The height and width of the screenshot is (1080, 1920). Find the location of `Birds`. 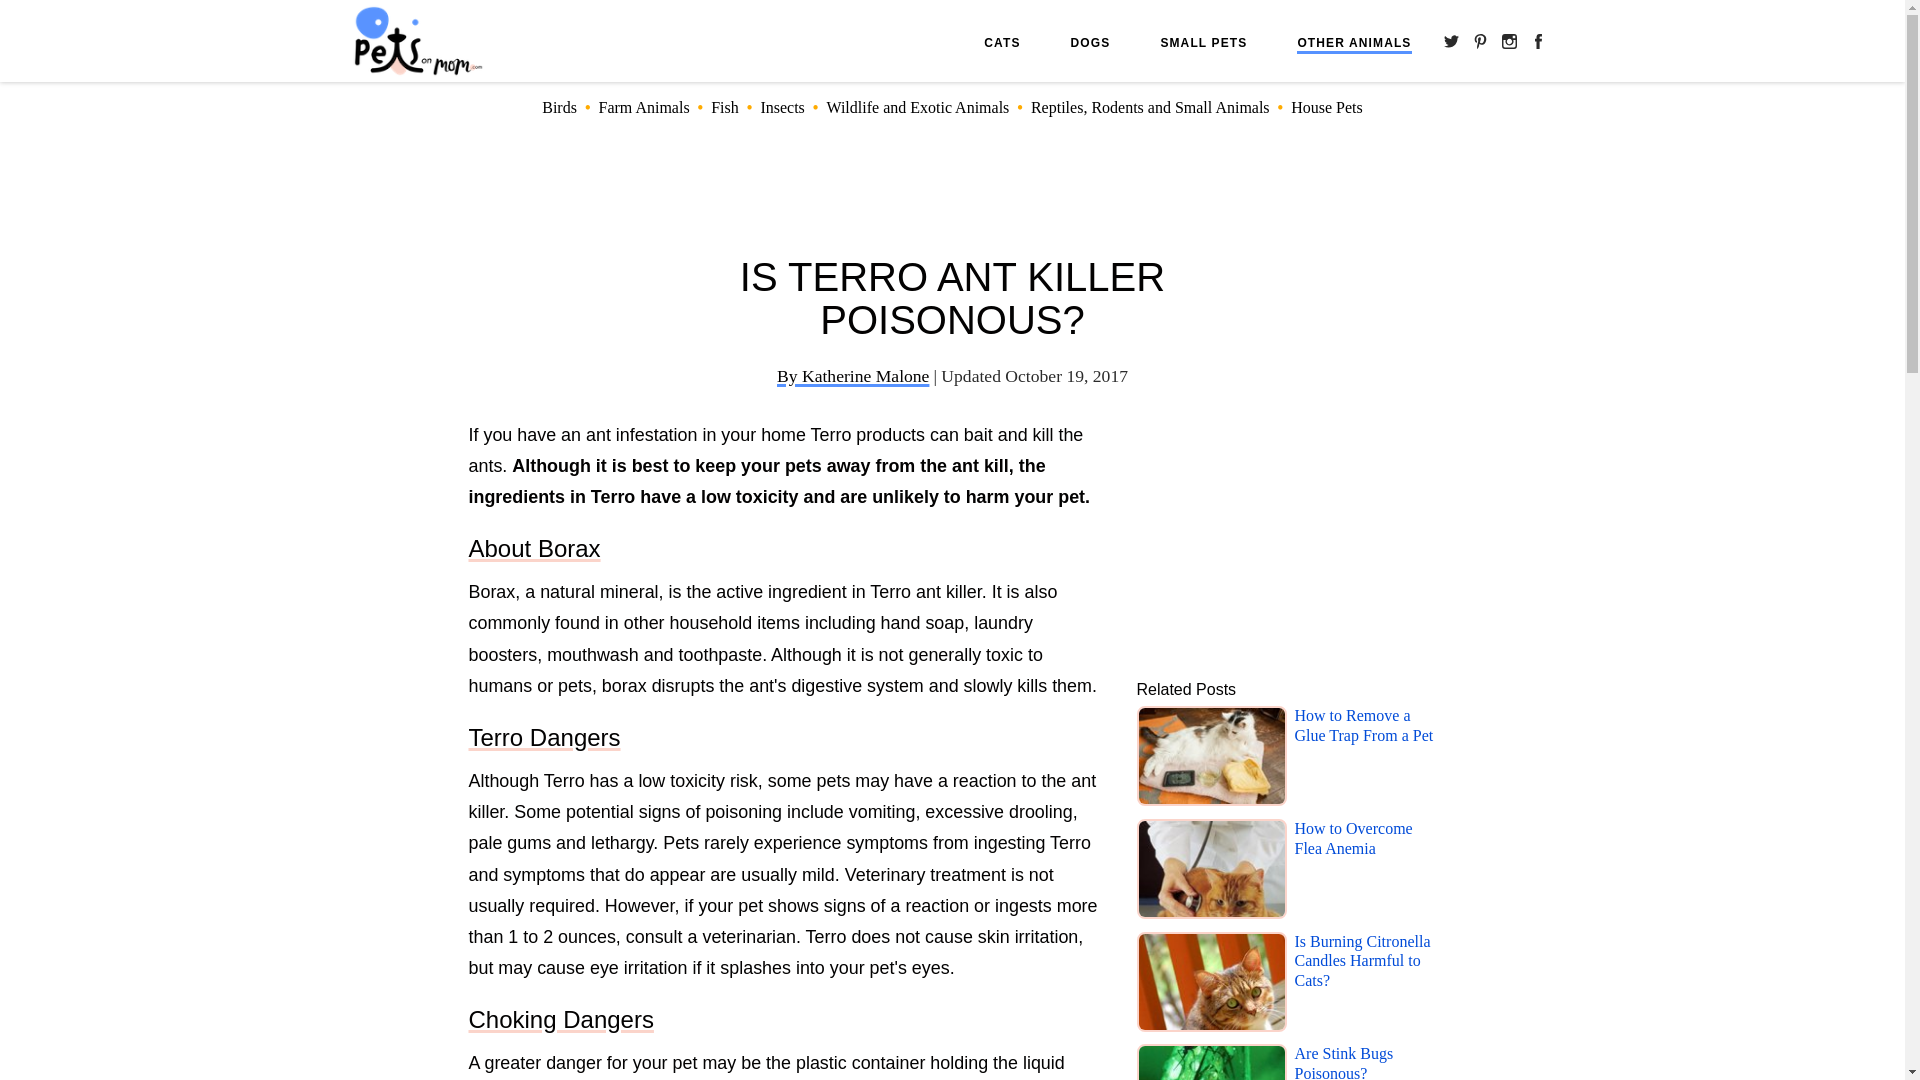

Birds is located at coordinates (559, 107).